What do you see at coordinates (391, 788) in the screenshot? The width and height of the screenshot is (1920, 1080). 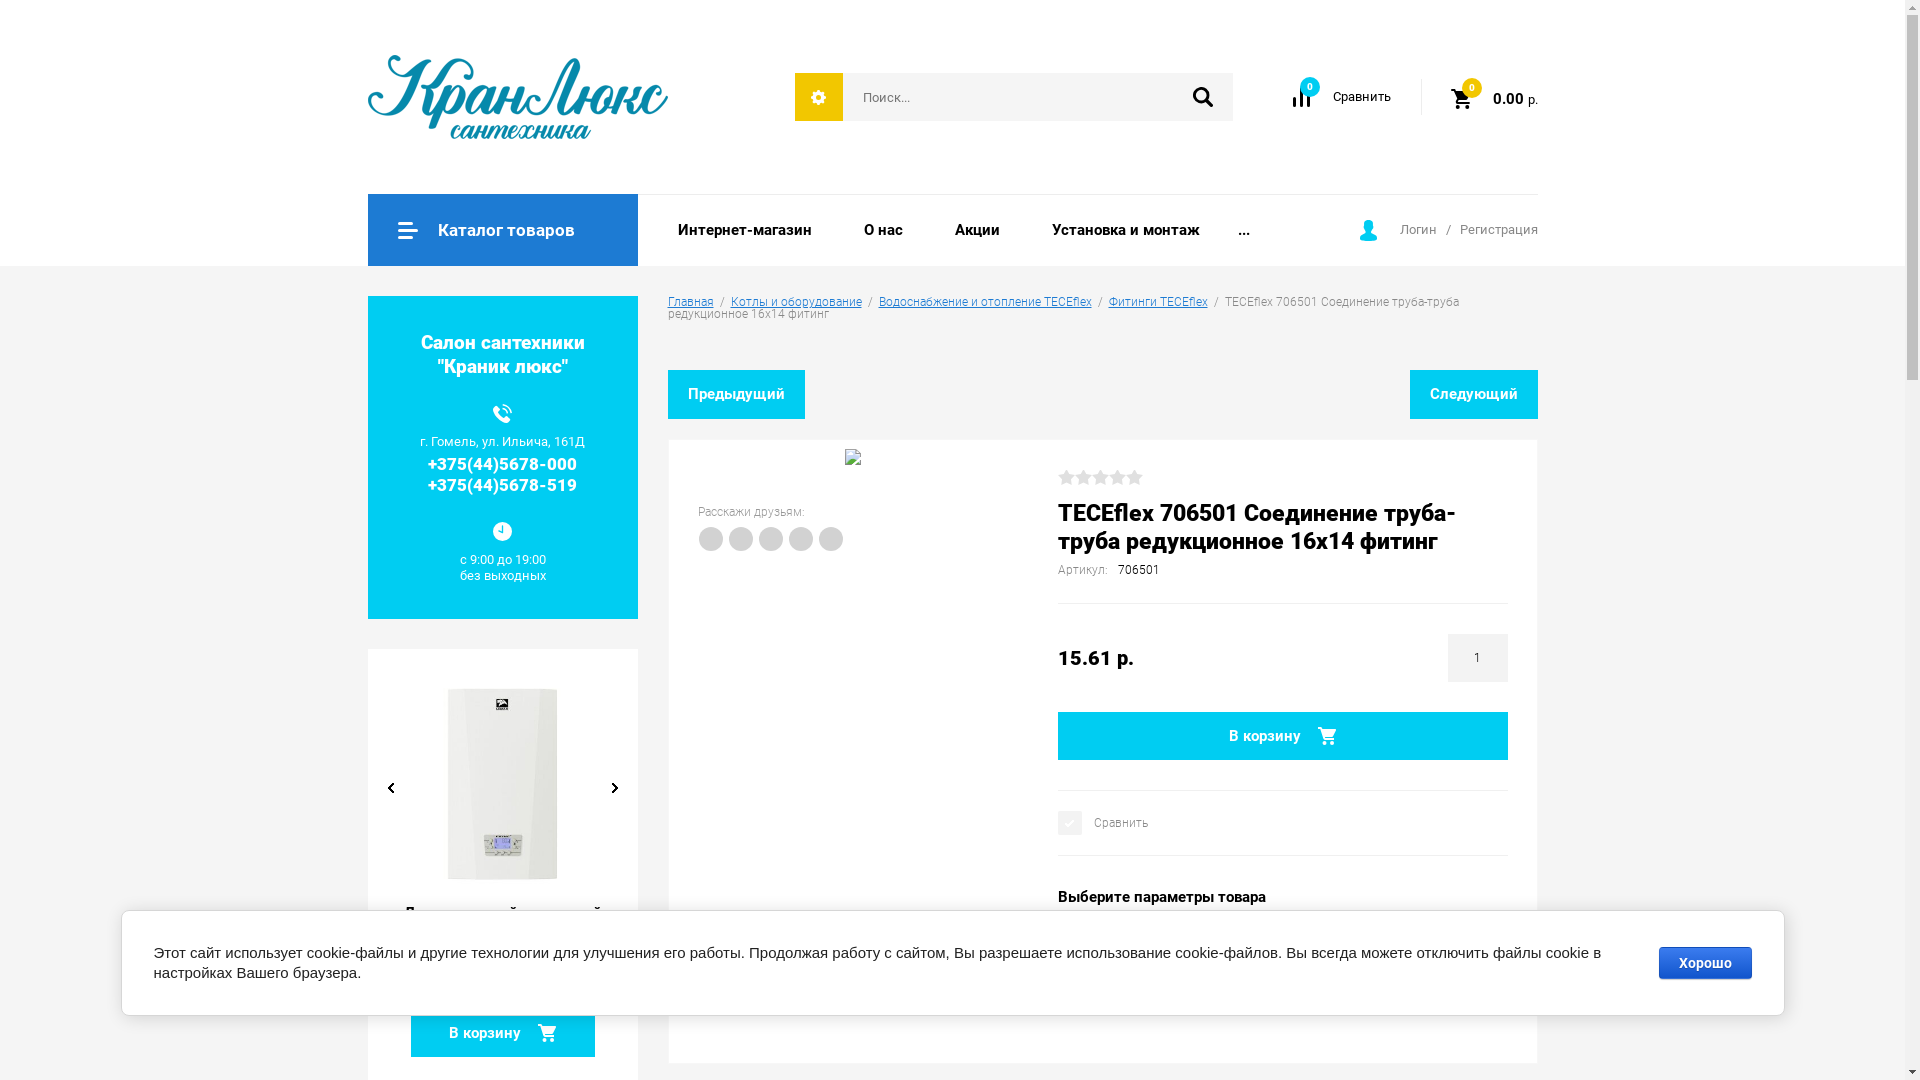 I see `Previous` at bounding box center [391, 788].